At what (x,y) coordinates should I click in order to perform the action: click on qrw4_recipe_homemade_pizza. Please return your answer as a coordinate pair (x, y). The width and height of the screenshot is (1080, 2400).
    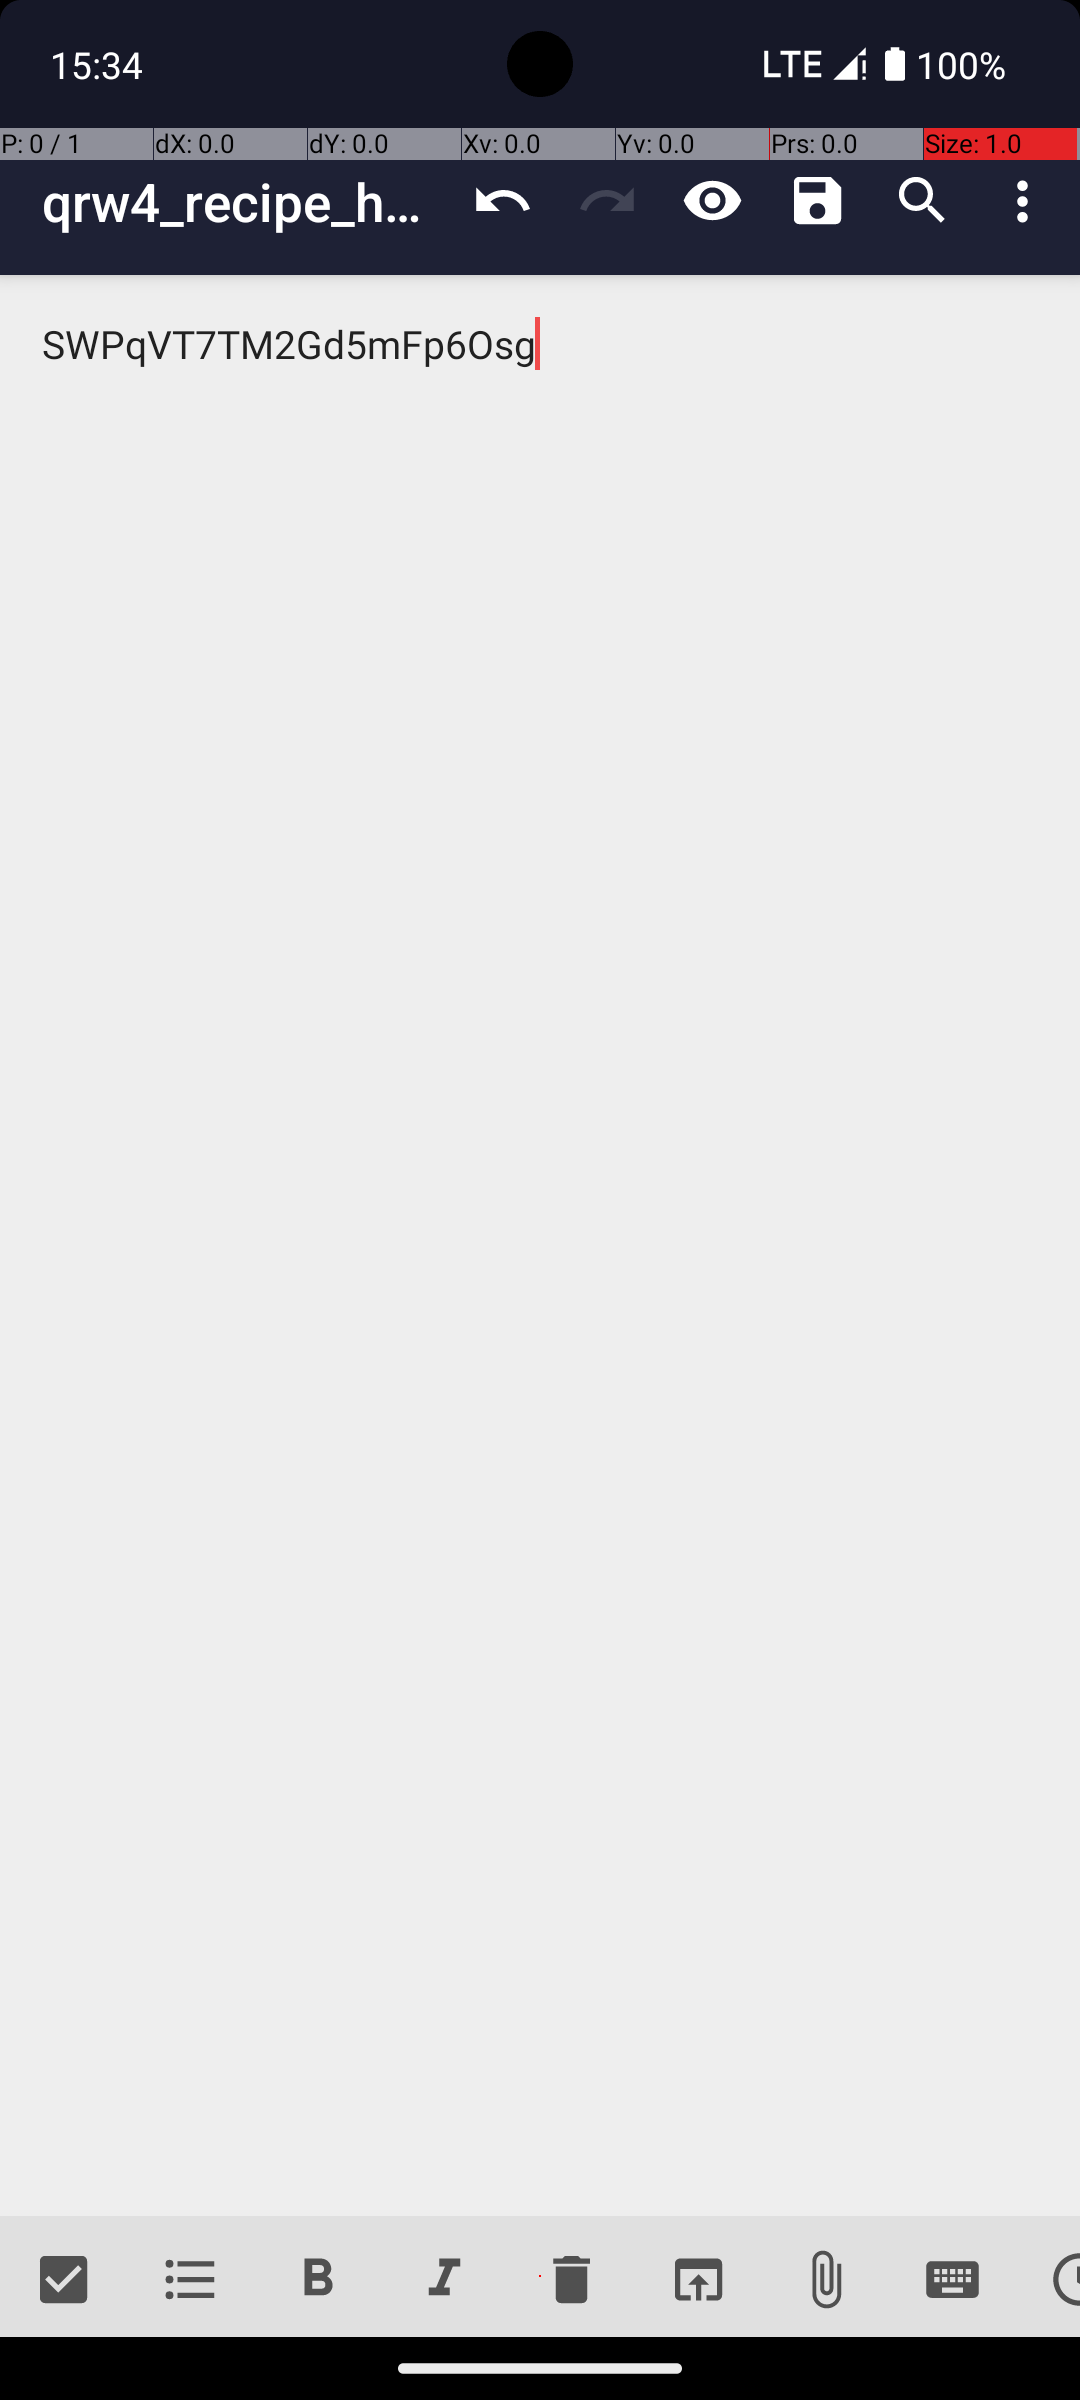
    Looking at the image, I should click on (246, 202).